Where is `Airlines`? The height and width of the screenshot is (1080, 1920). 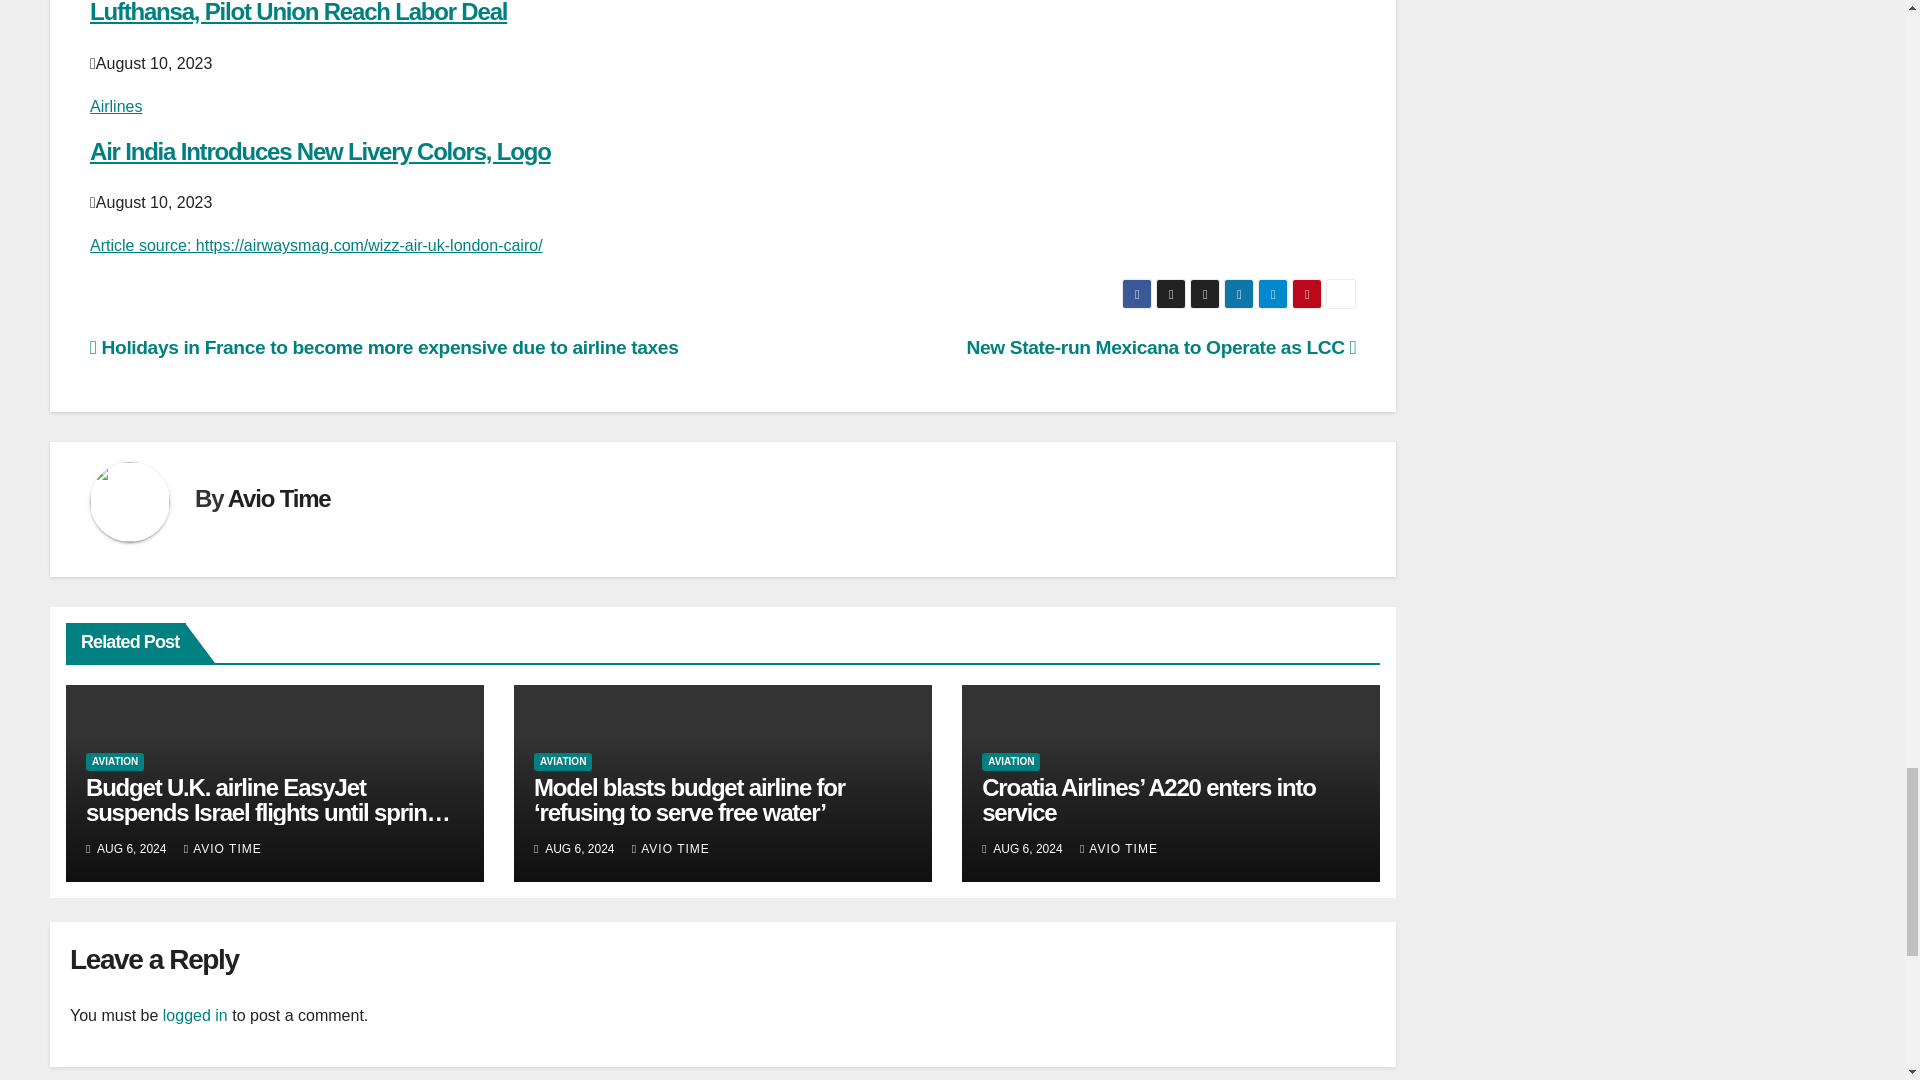 Airlines is located at coordinates (116, 106).